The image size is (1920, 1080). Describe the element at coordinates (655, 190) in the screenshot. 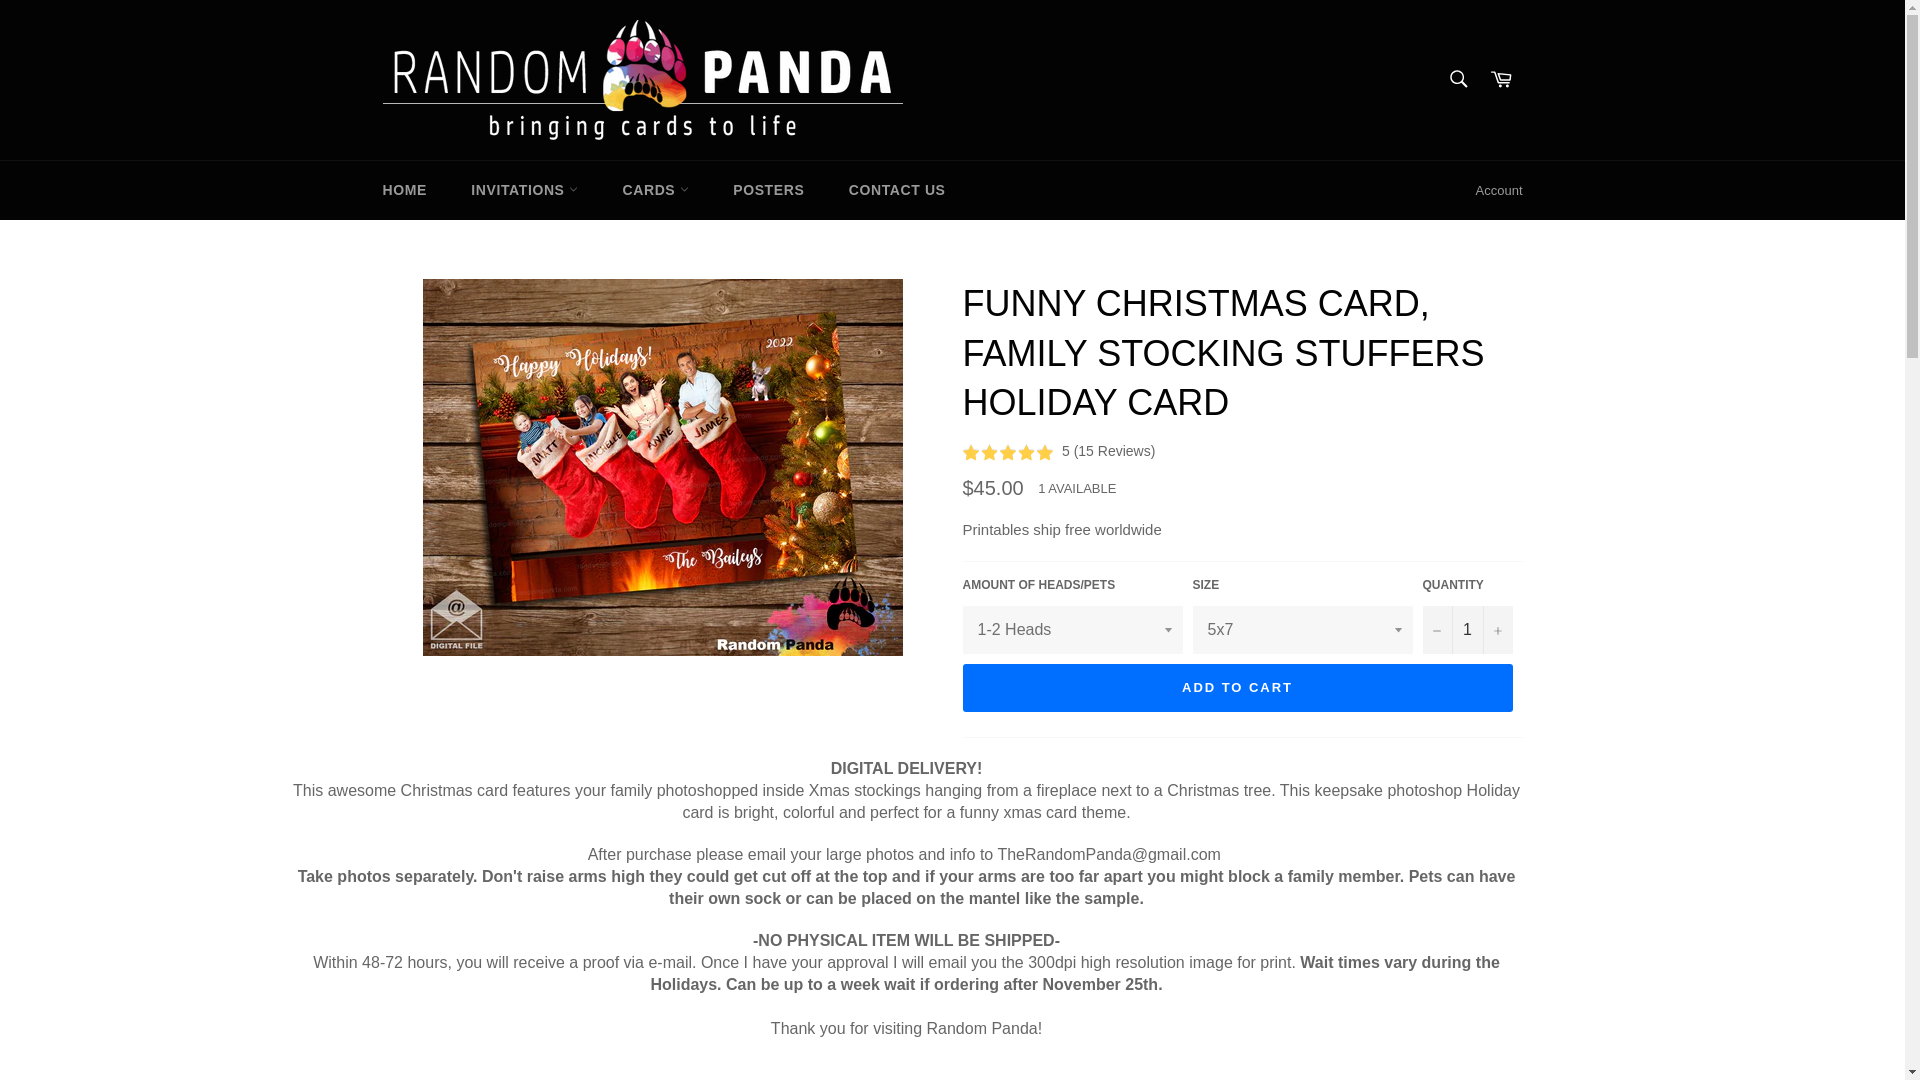

I see `CARDS` at that location.